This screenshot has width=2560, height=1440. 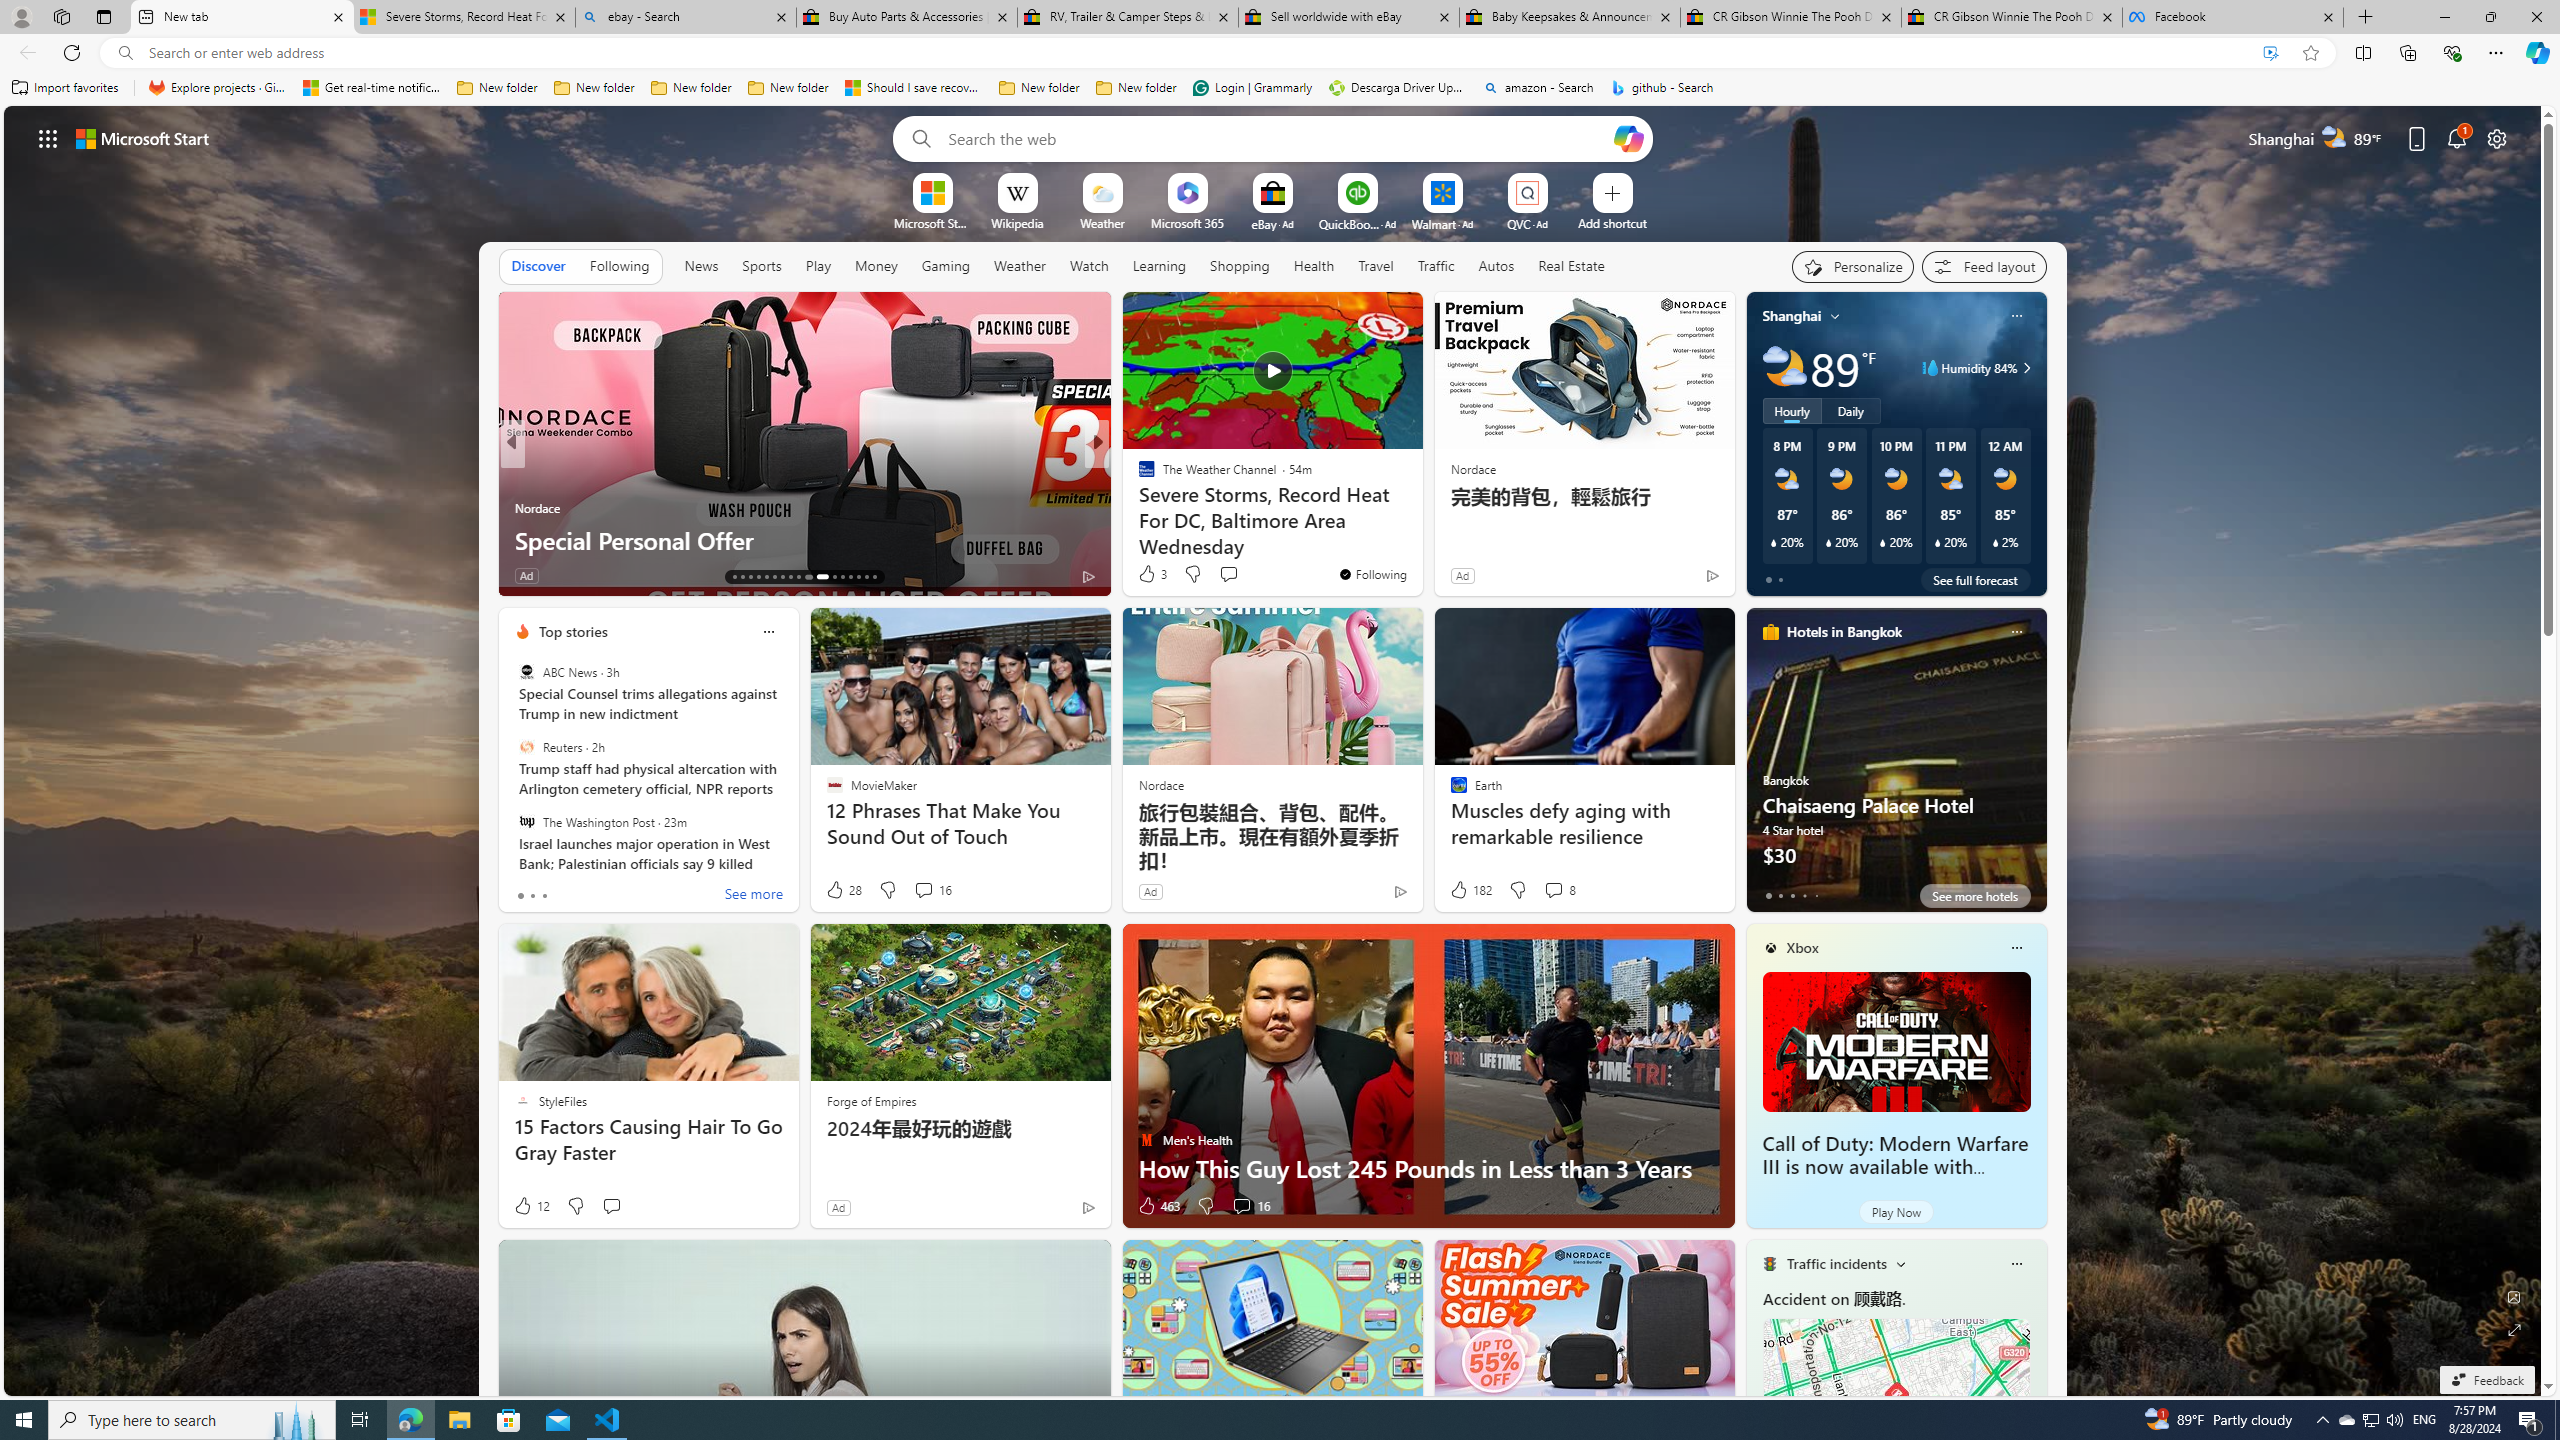 I want to click on Play, so click(x=818, y=265).